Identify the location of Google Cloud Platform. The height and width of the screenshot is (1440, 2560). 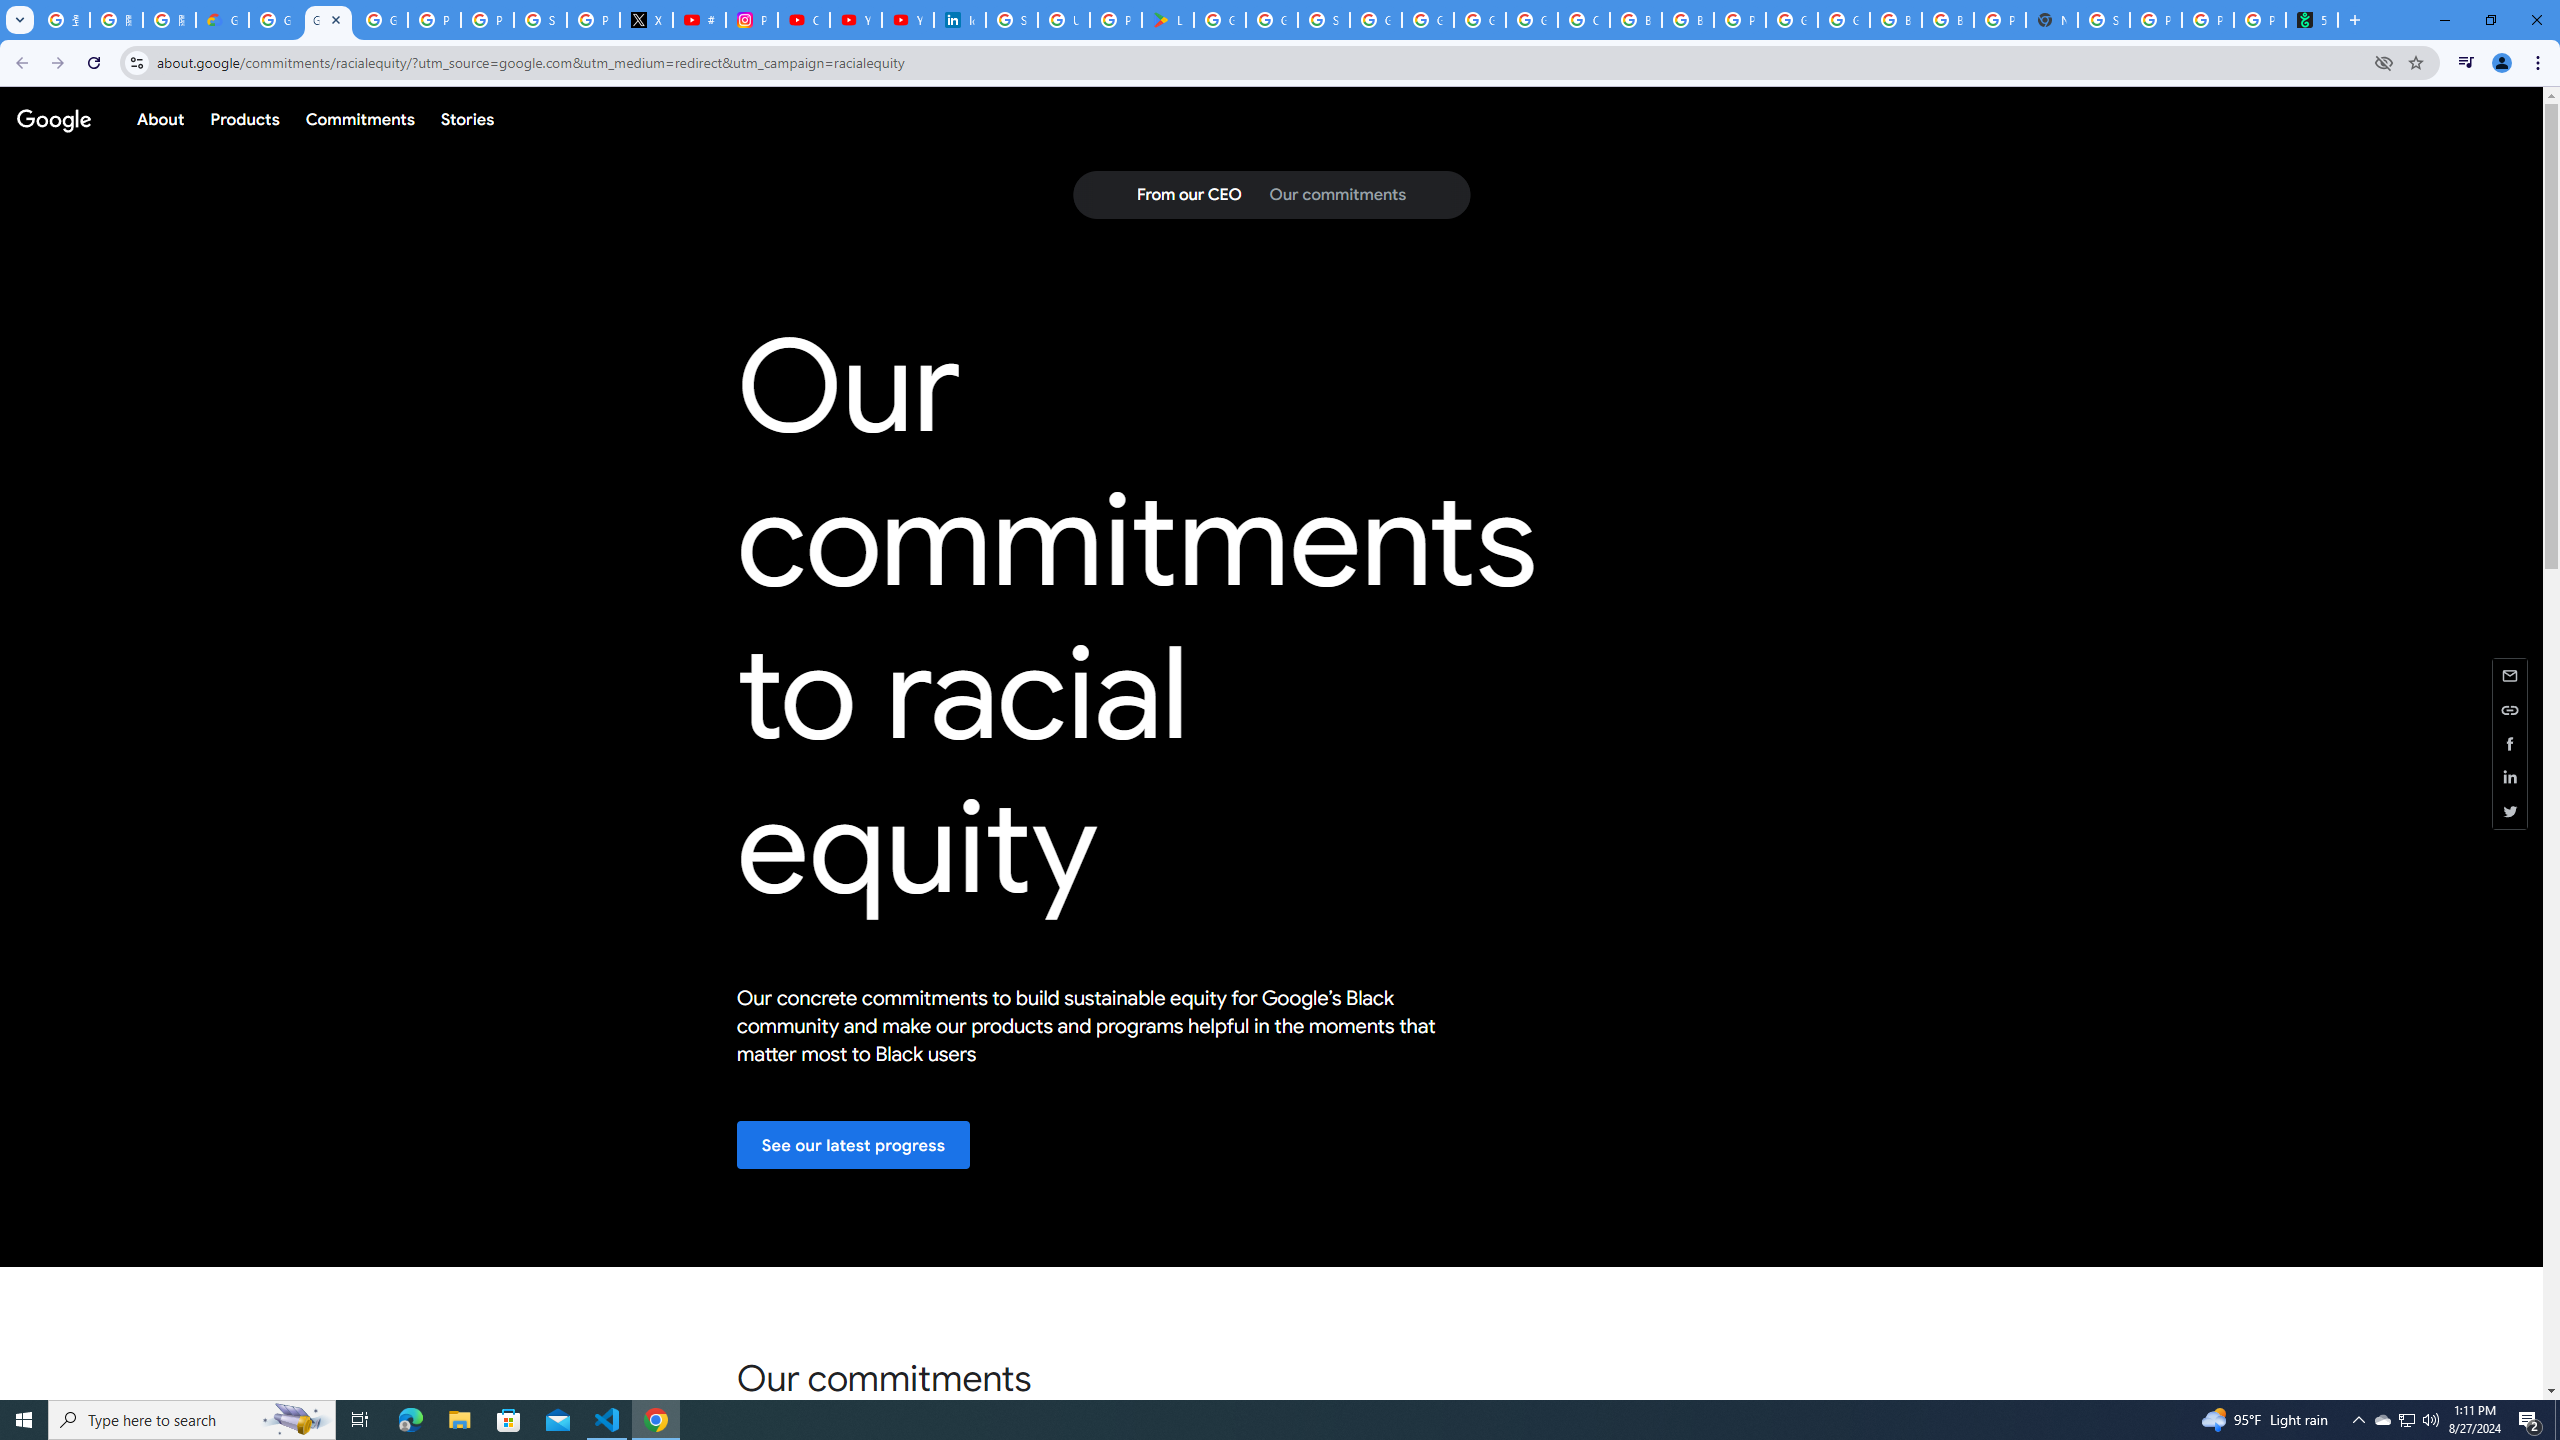
(1479, 20).